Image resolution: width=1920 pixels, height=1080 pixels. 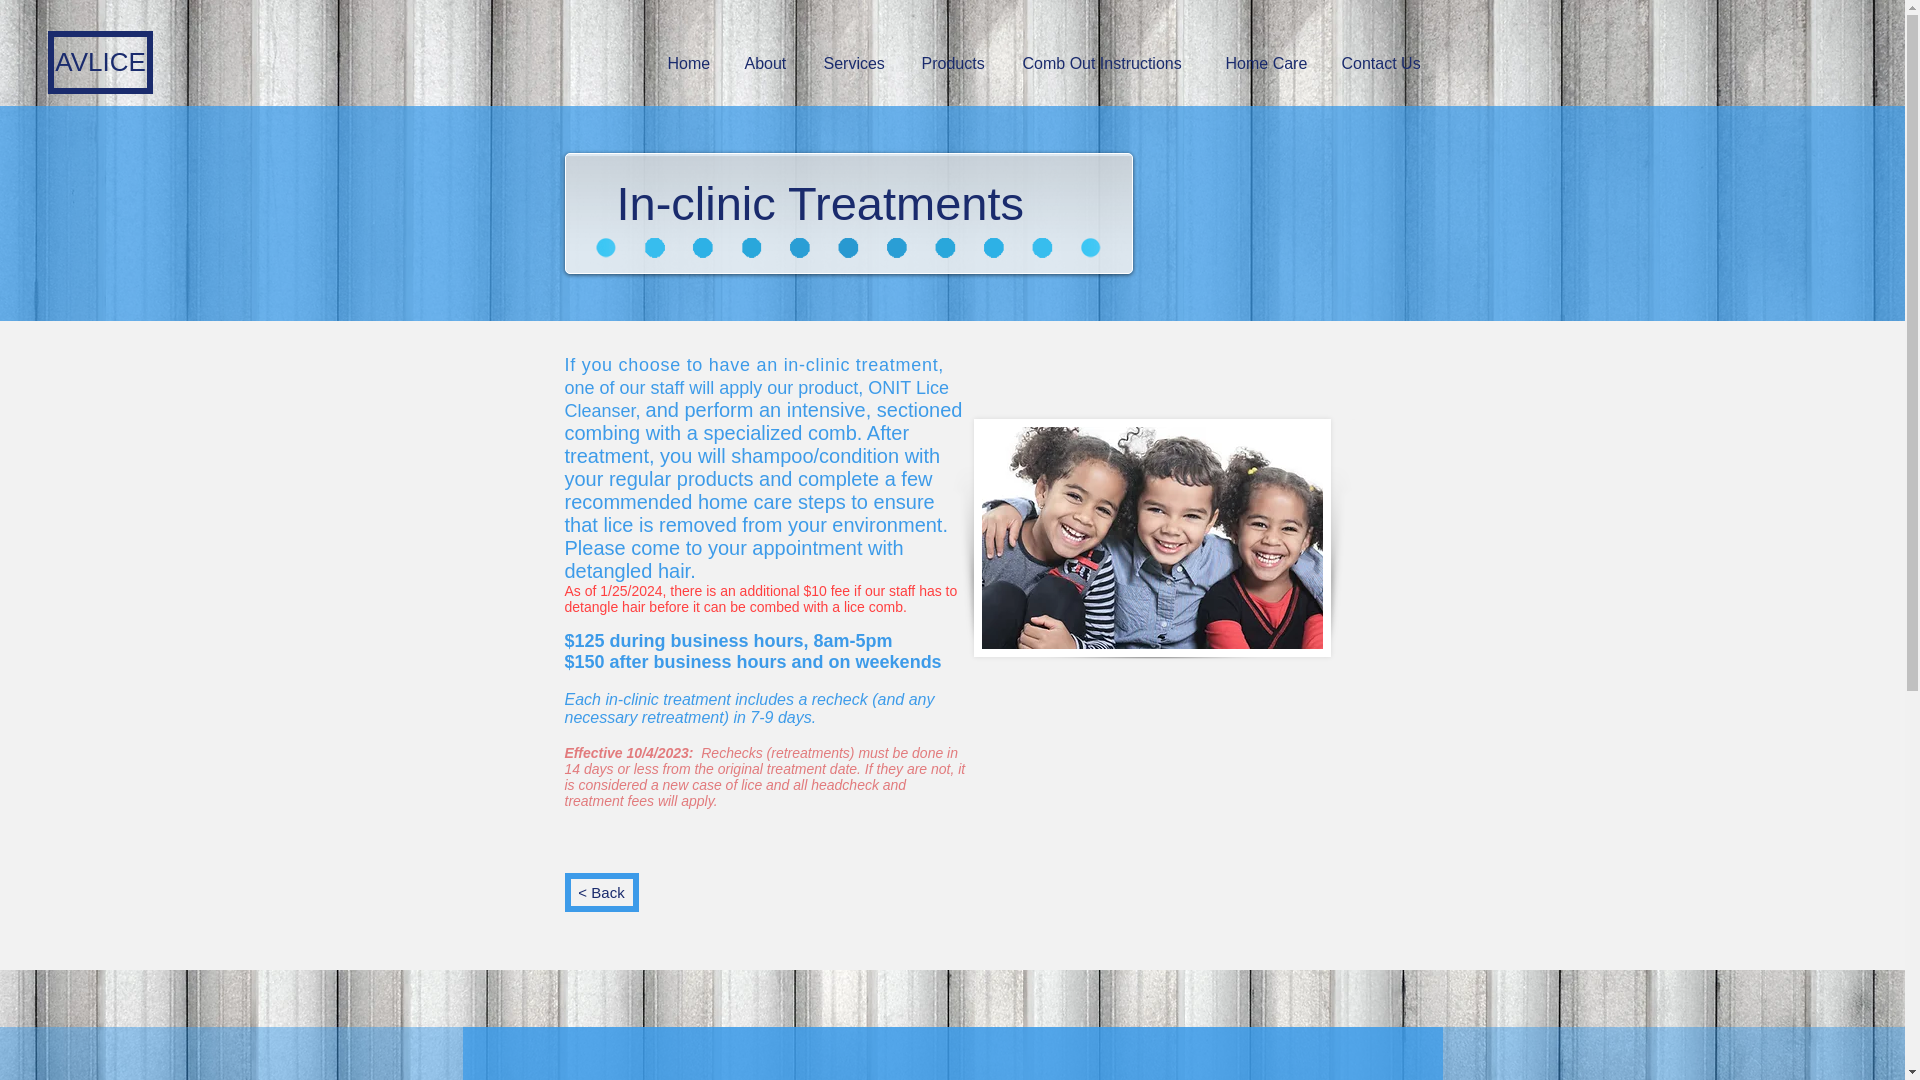 I want to click on About, so click(x=768, y=63).